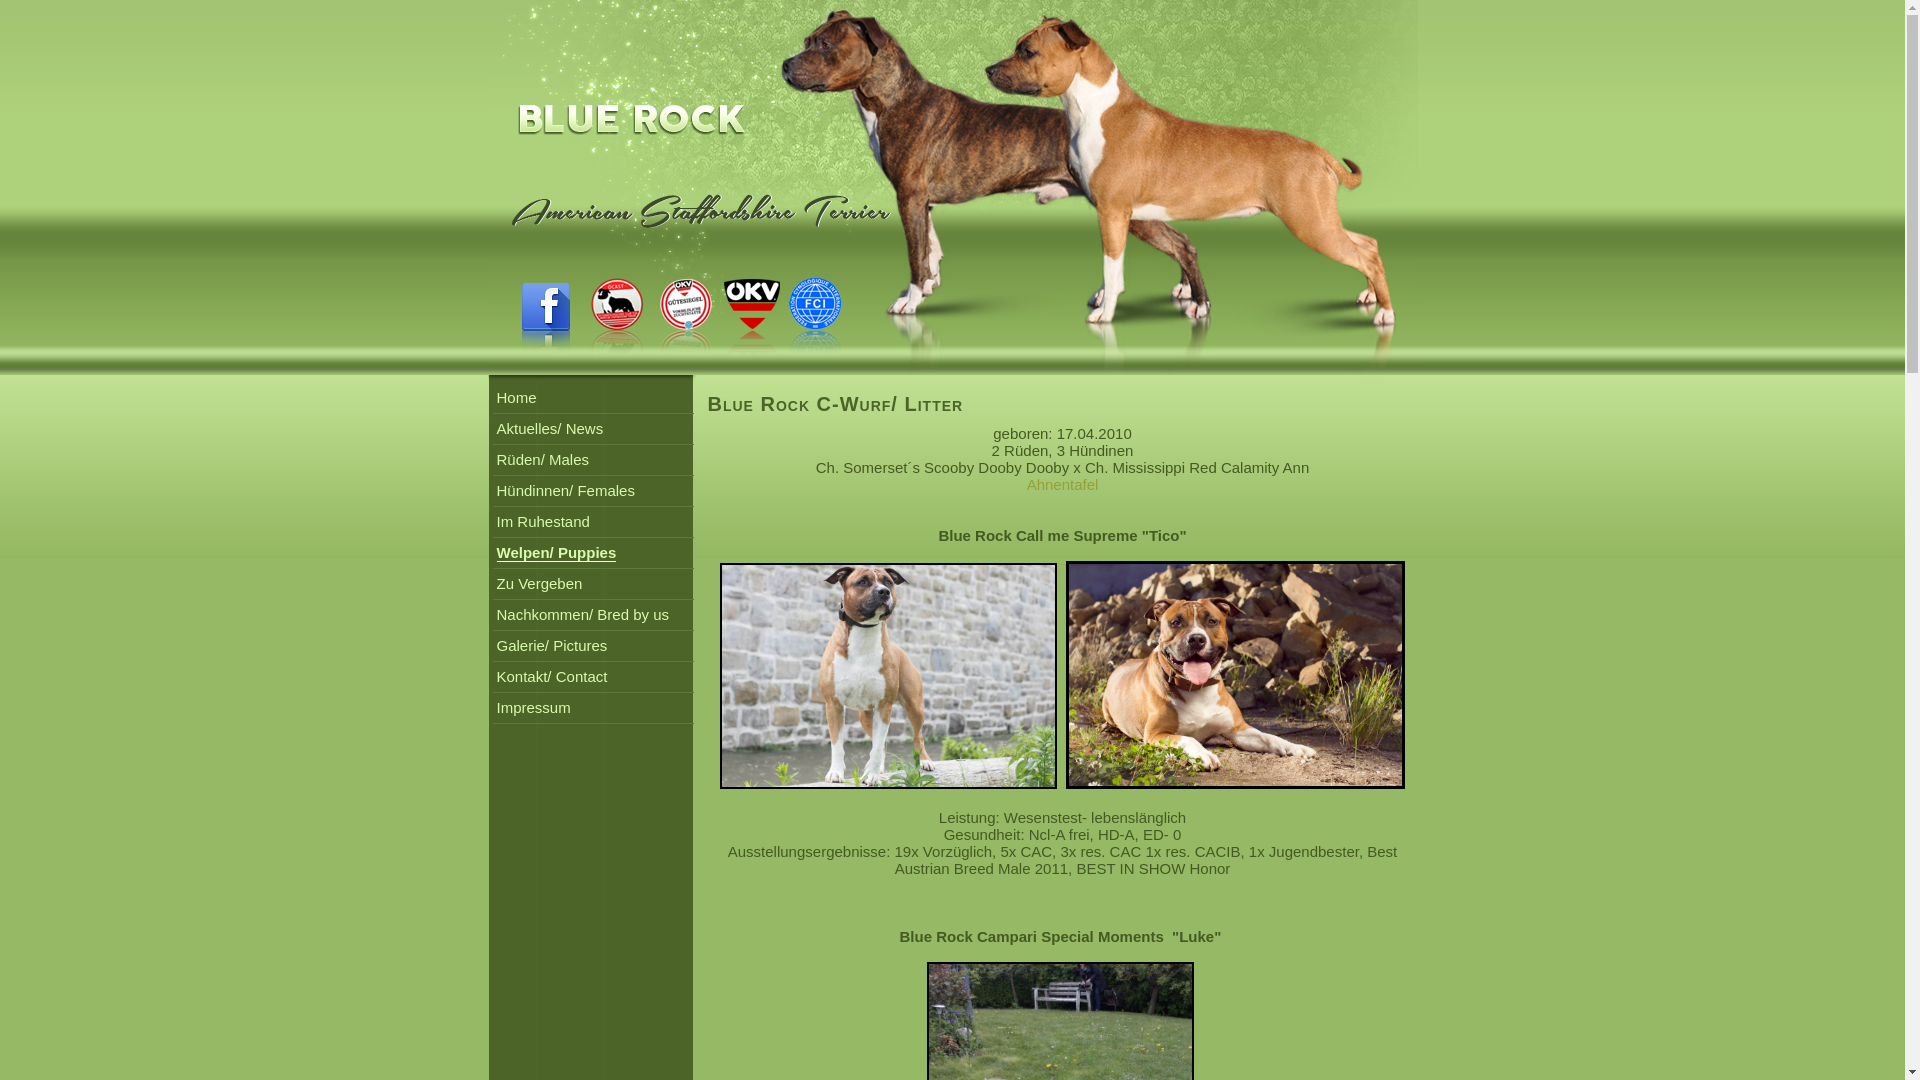 The height and width of the screenshot is (1080, 1920). Describe the element at coordinates (550, 428) in the screenshot. I see `Aktuelles/ News` at that location.